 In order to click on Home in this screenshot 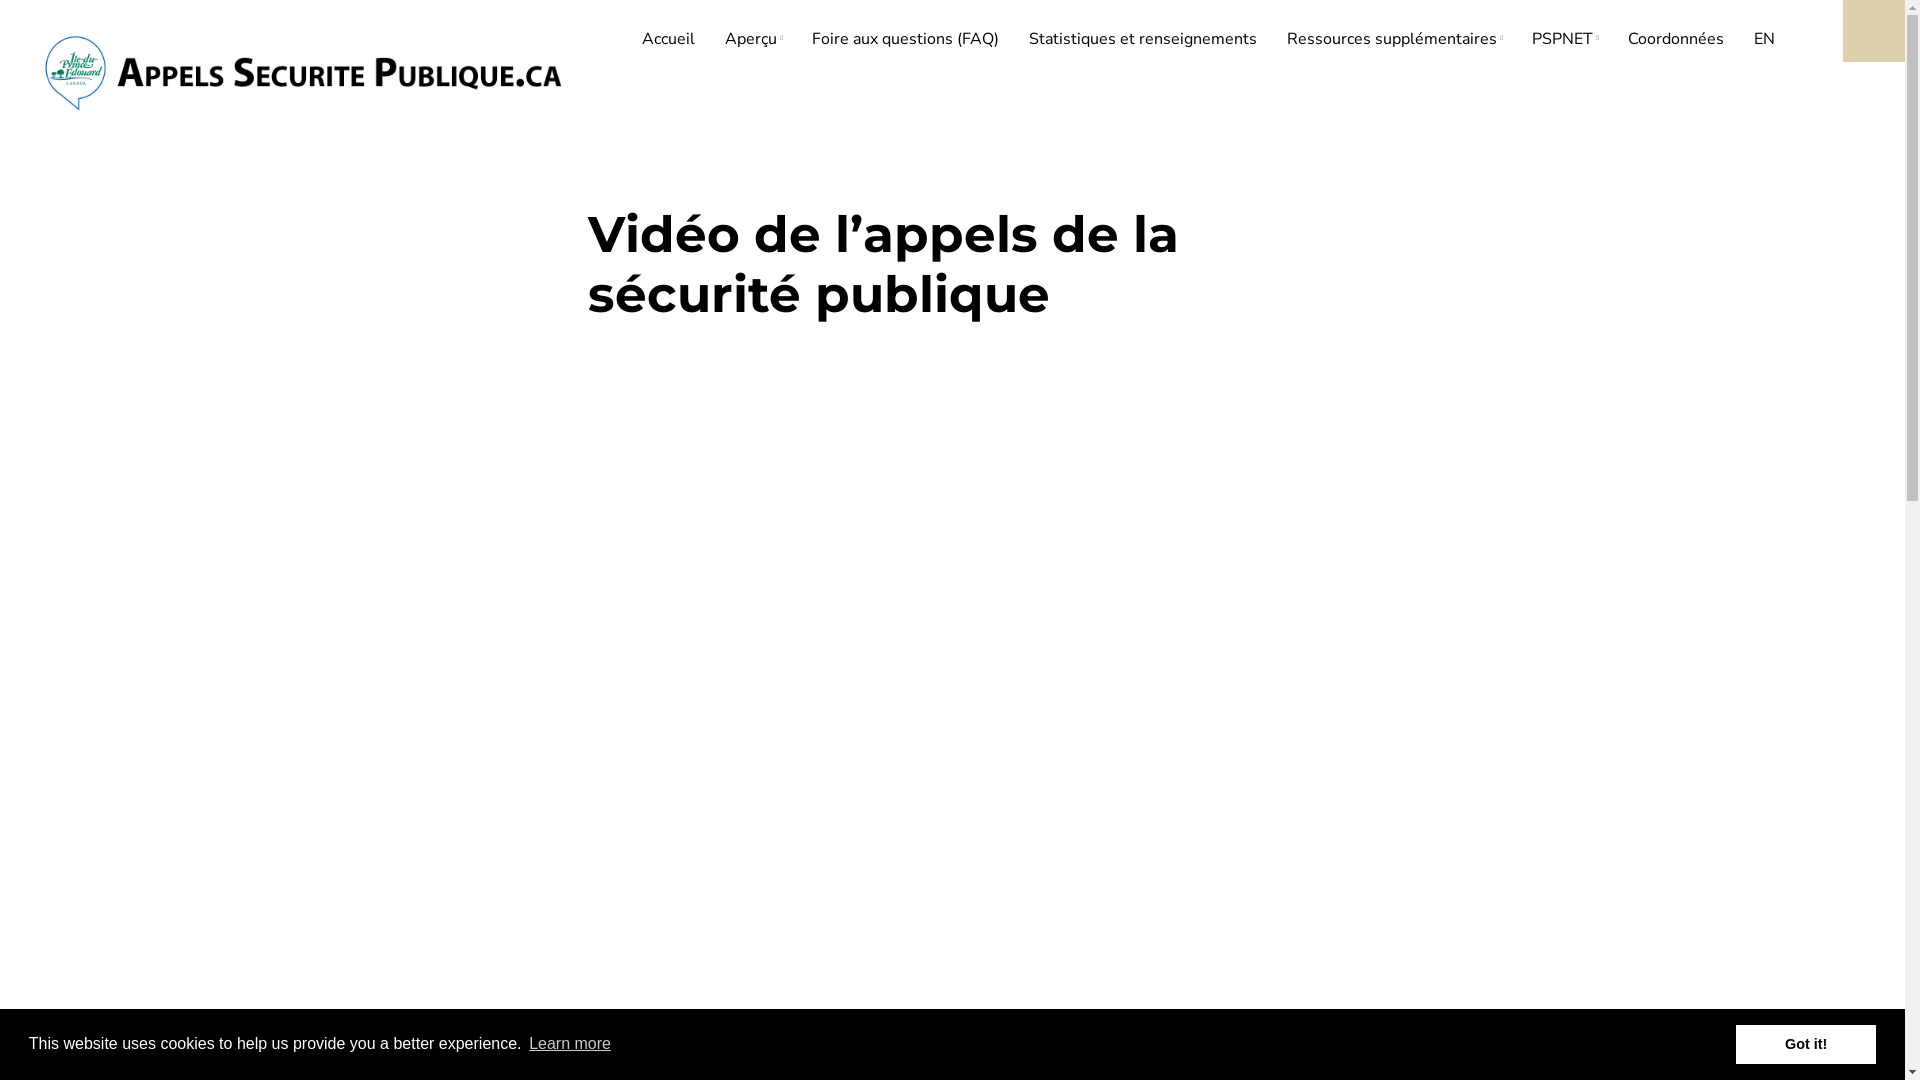, I will do `click(306, 70)`.